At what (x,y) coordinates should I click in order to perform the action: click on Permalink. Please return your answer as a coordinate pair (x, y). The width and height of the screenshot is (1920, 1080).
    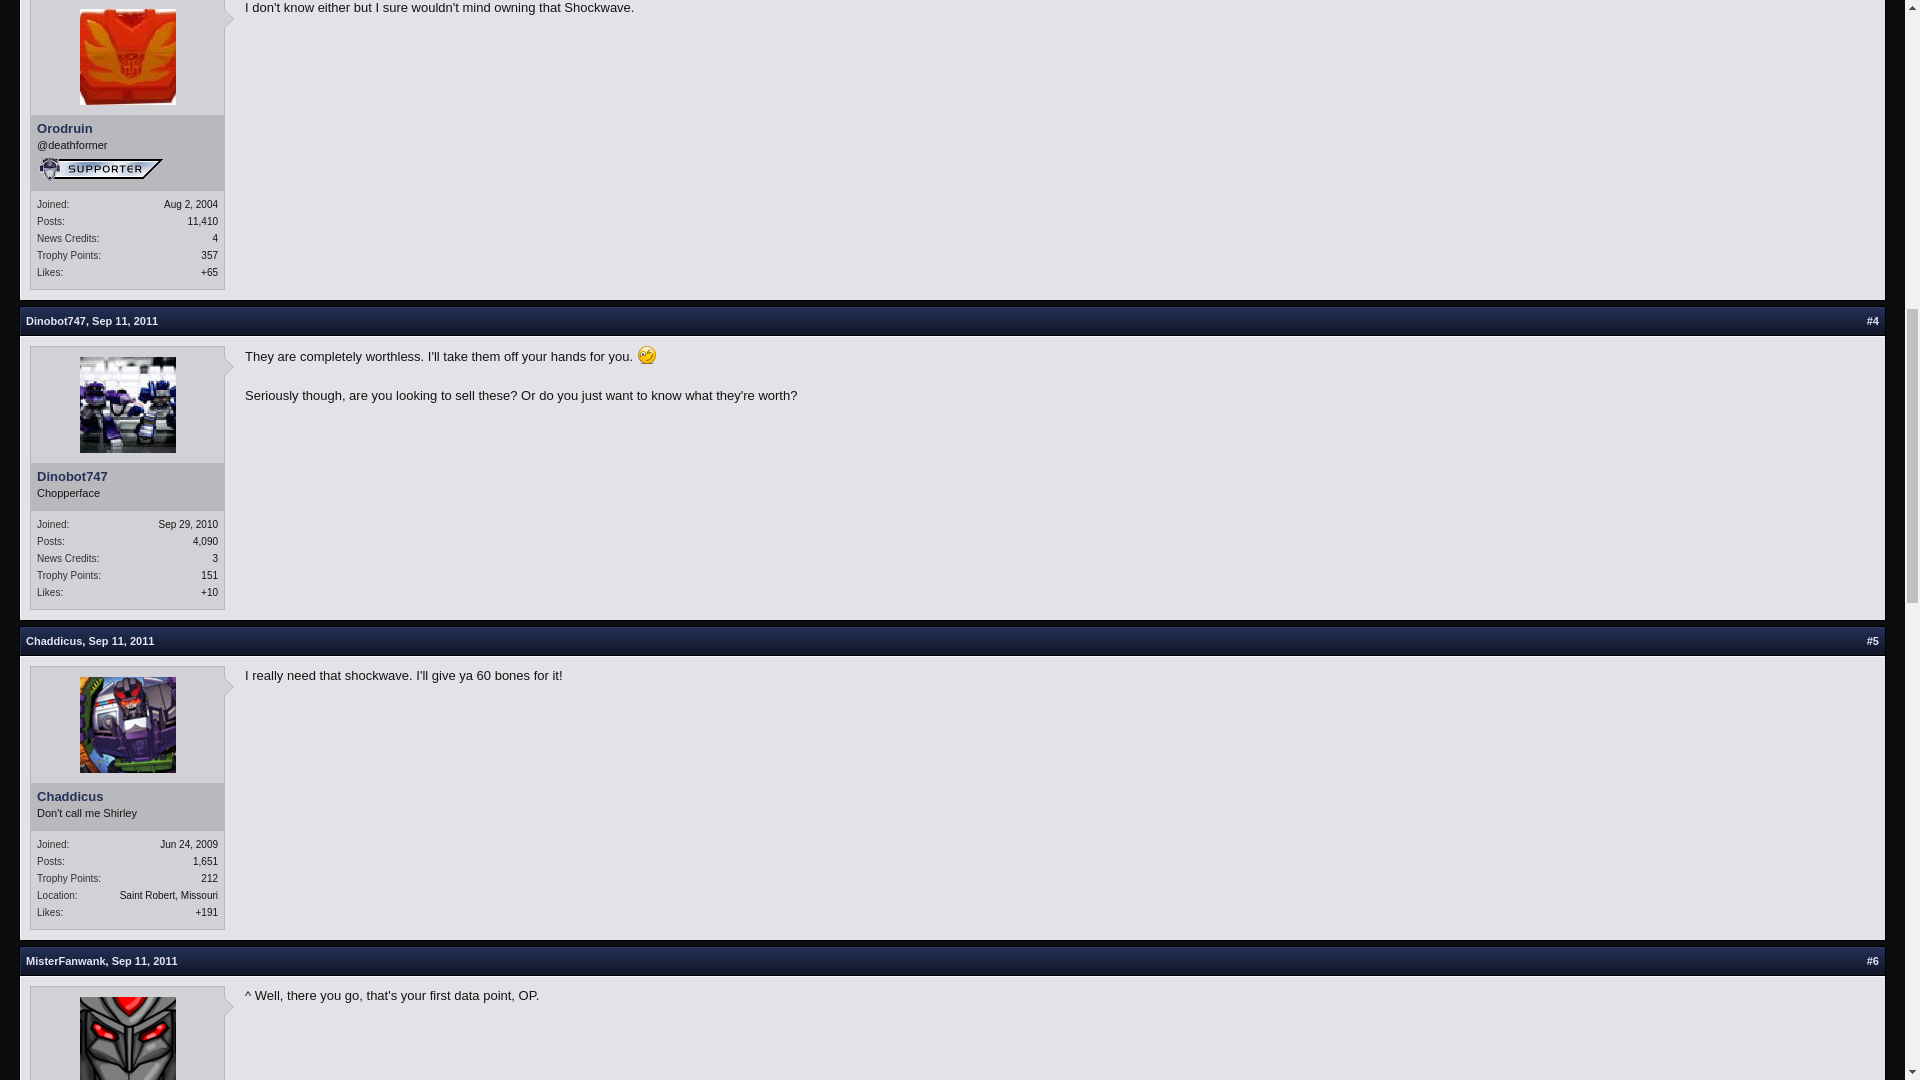
    Looking at the image, I should click on (120, 640).